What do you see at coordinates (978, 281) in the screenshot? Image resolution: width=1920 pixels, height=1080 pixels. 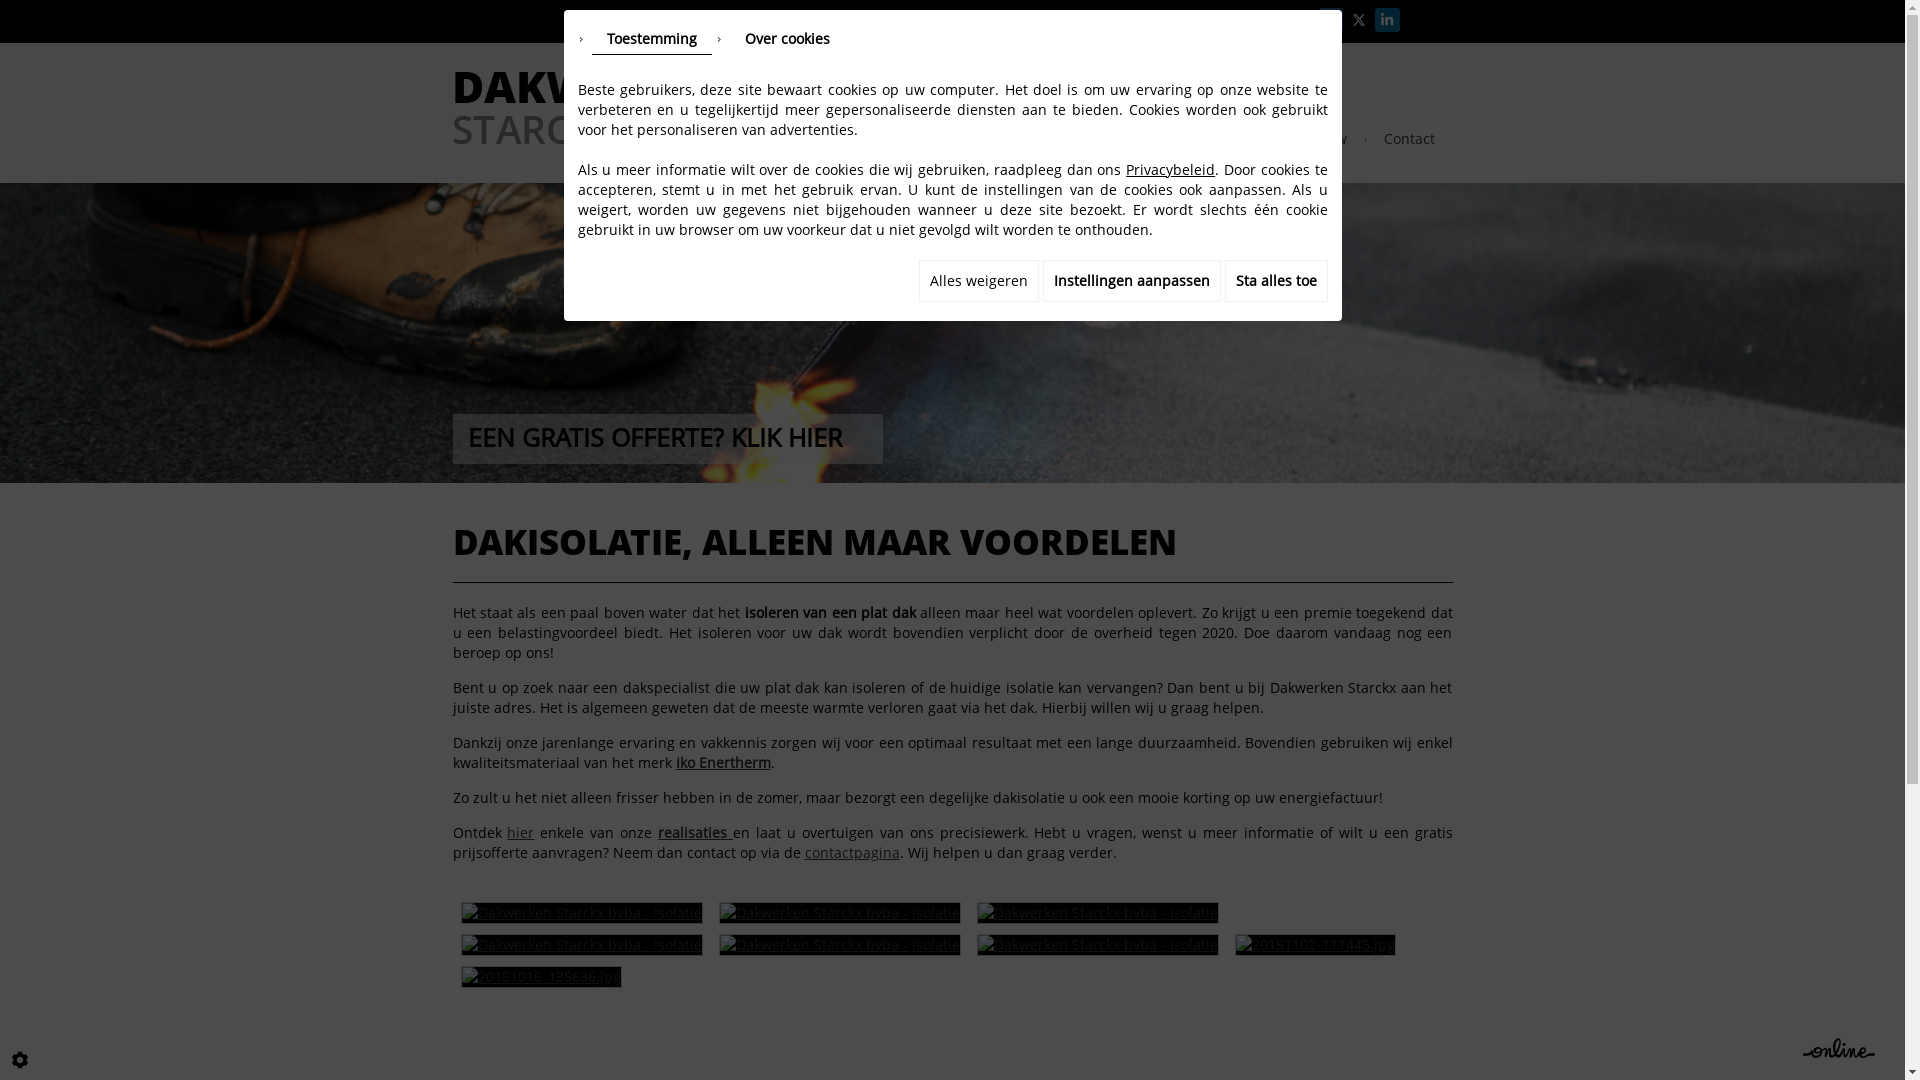 I see `Alles weigeren` at bounding box center [978, 281].